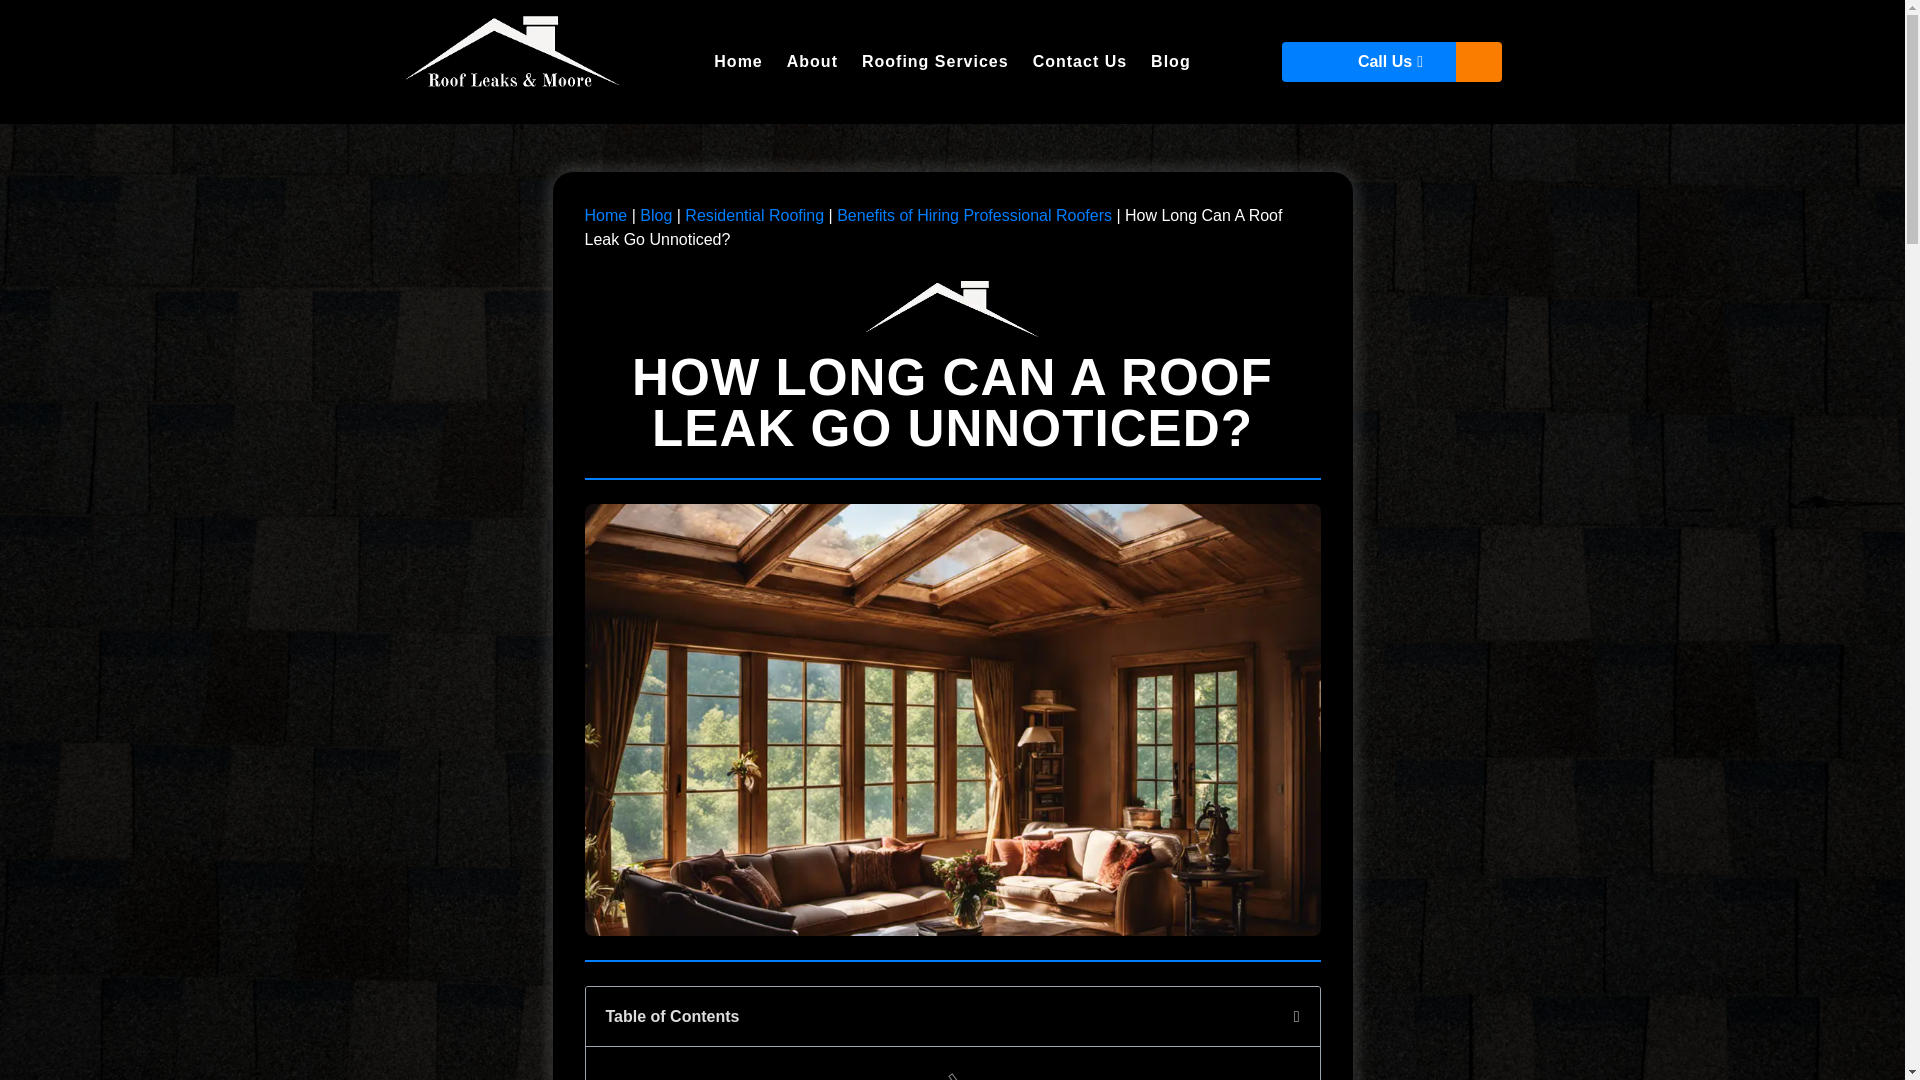 Image resolution: width=1920 pixels, height=1080 pixels. I want to click on Residential Roofing, so click(754, 215).